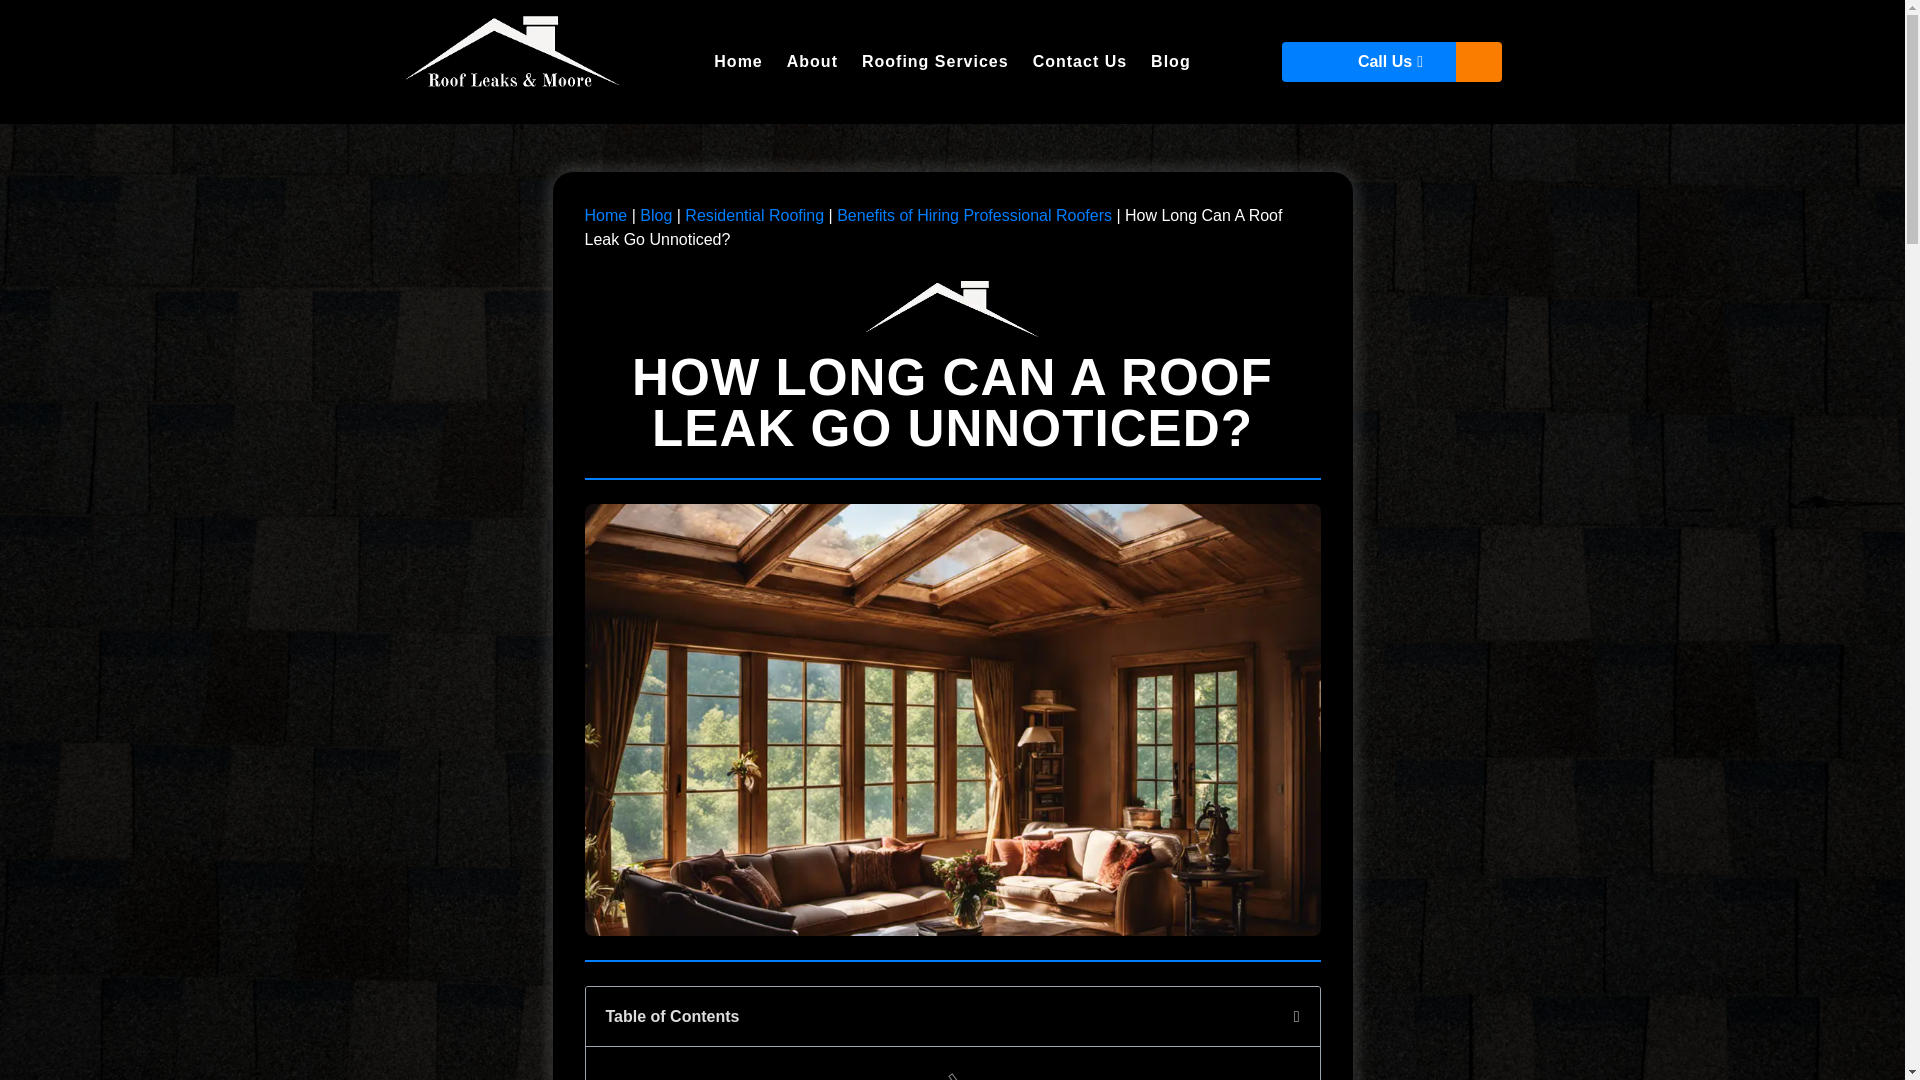 Image resolution: width=1920 pixels, height=1080 pixels. I want to click on Residential Roofing, so click(754, 215).